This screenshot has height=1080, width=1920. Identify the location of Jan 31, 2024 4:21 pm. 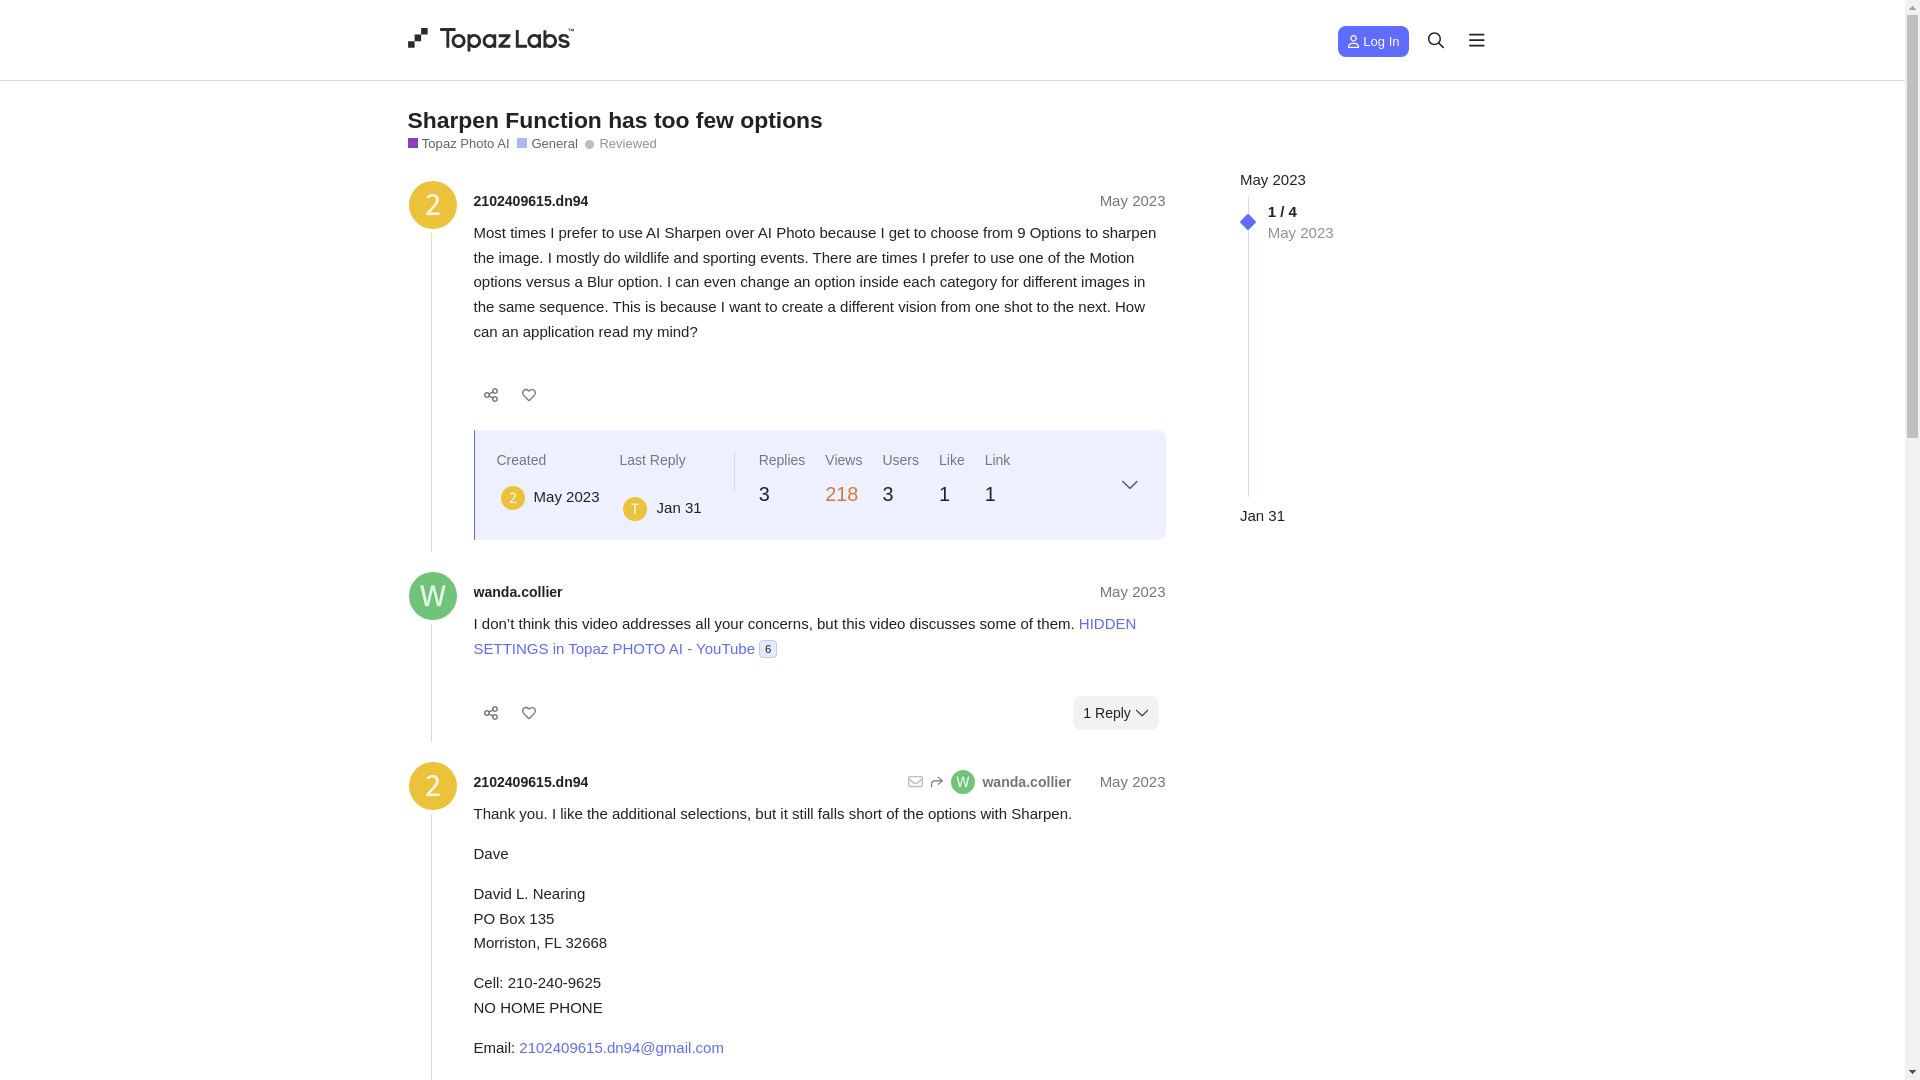
(679, 507).